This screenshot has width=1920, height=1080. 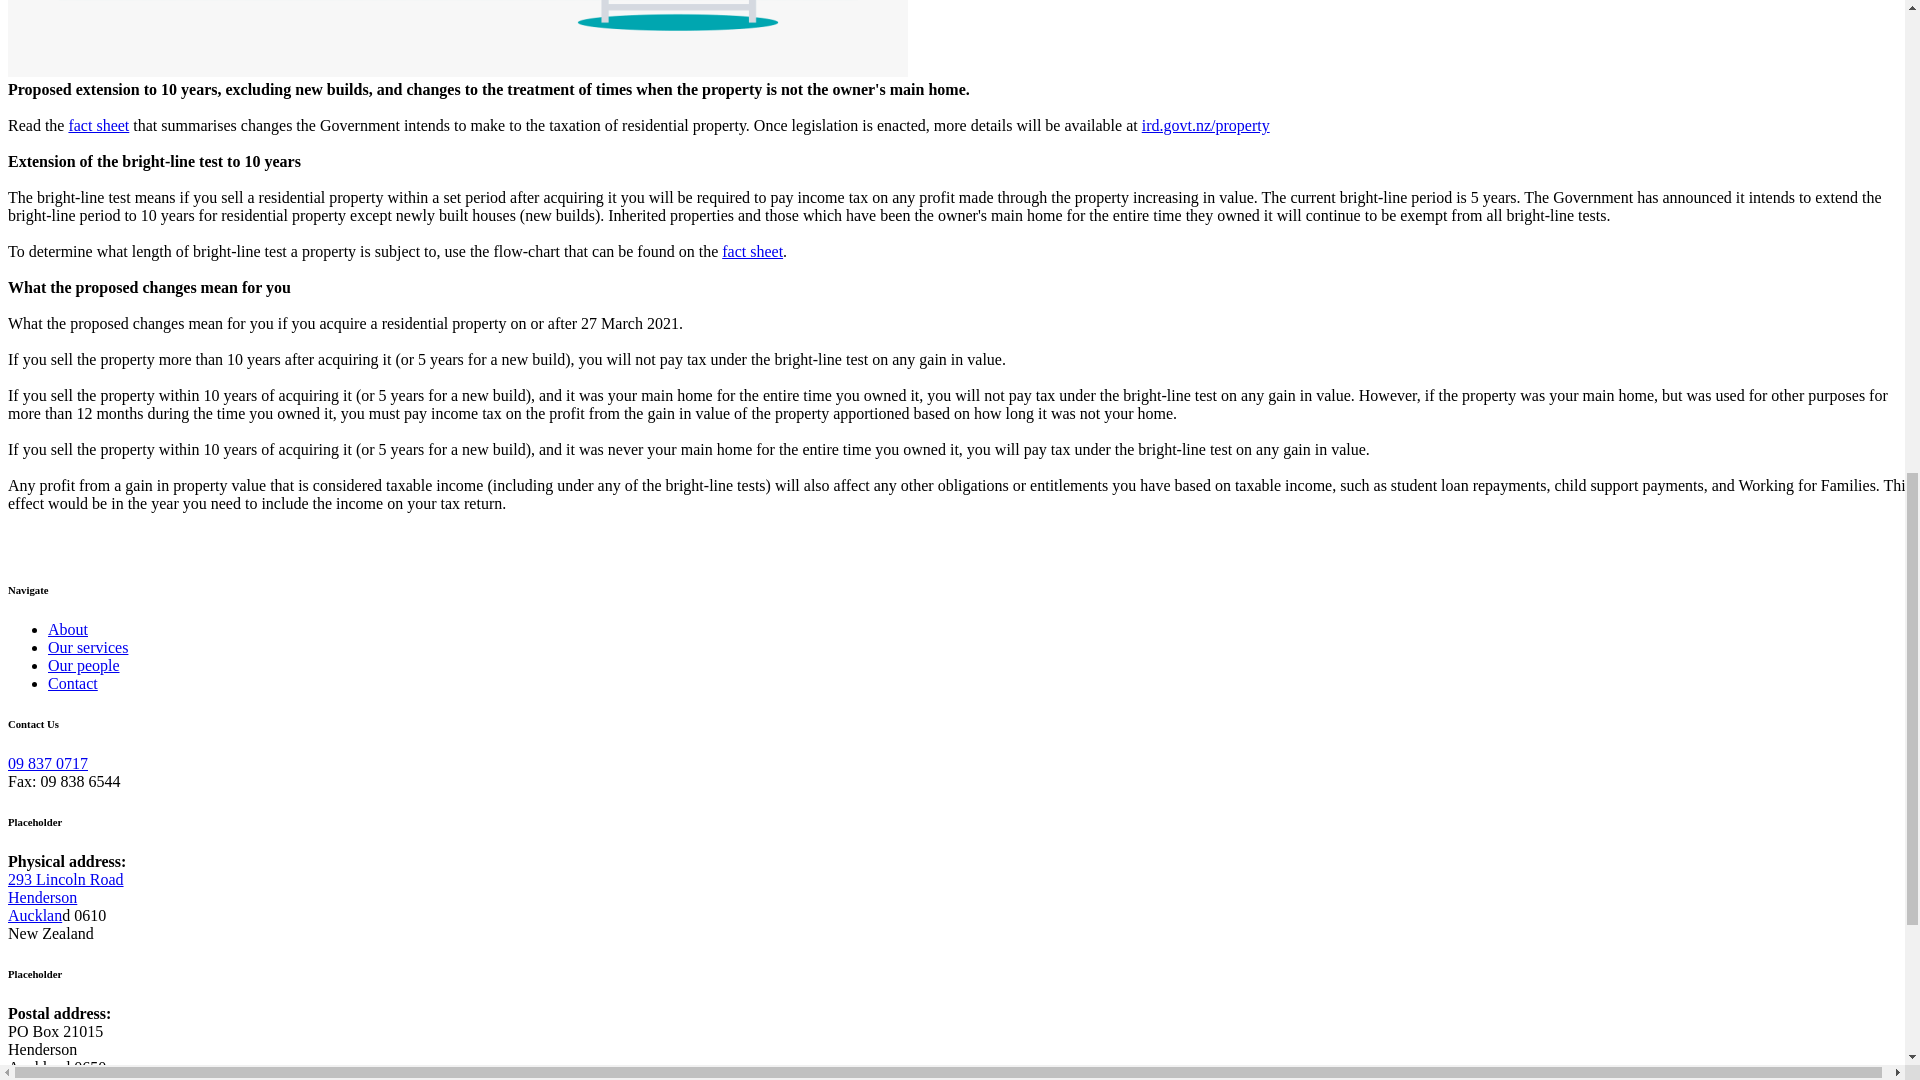 I want to click on About, so click(x=66, y=897).